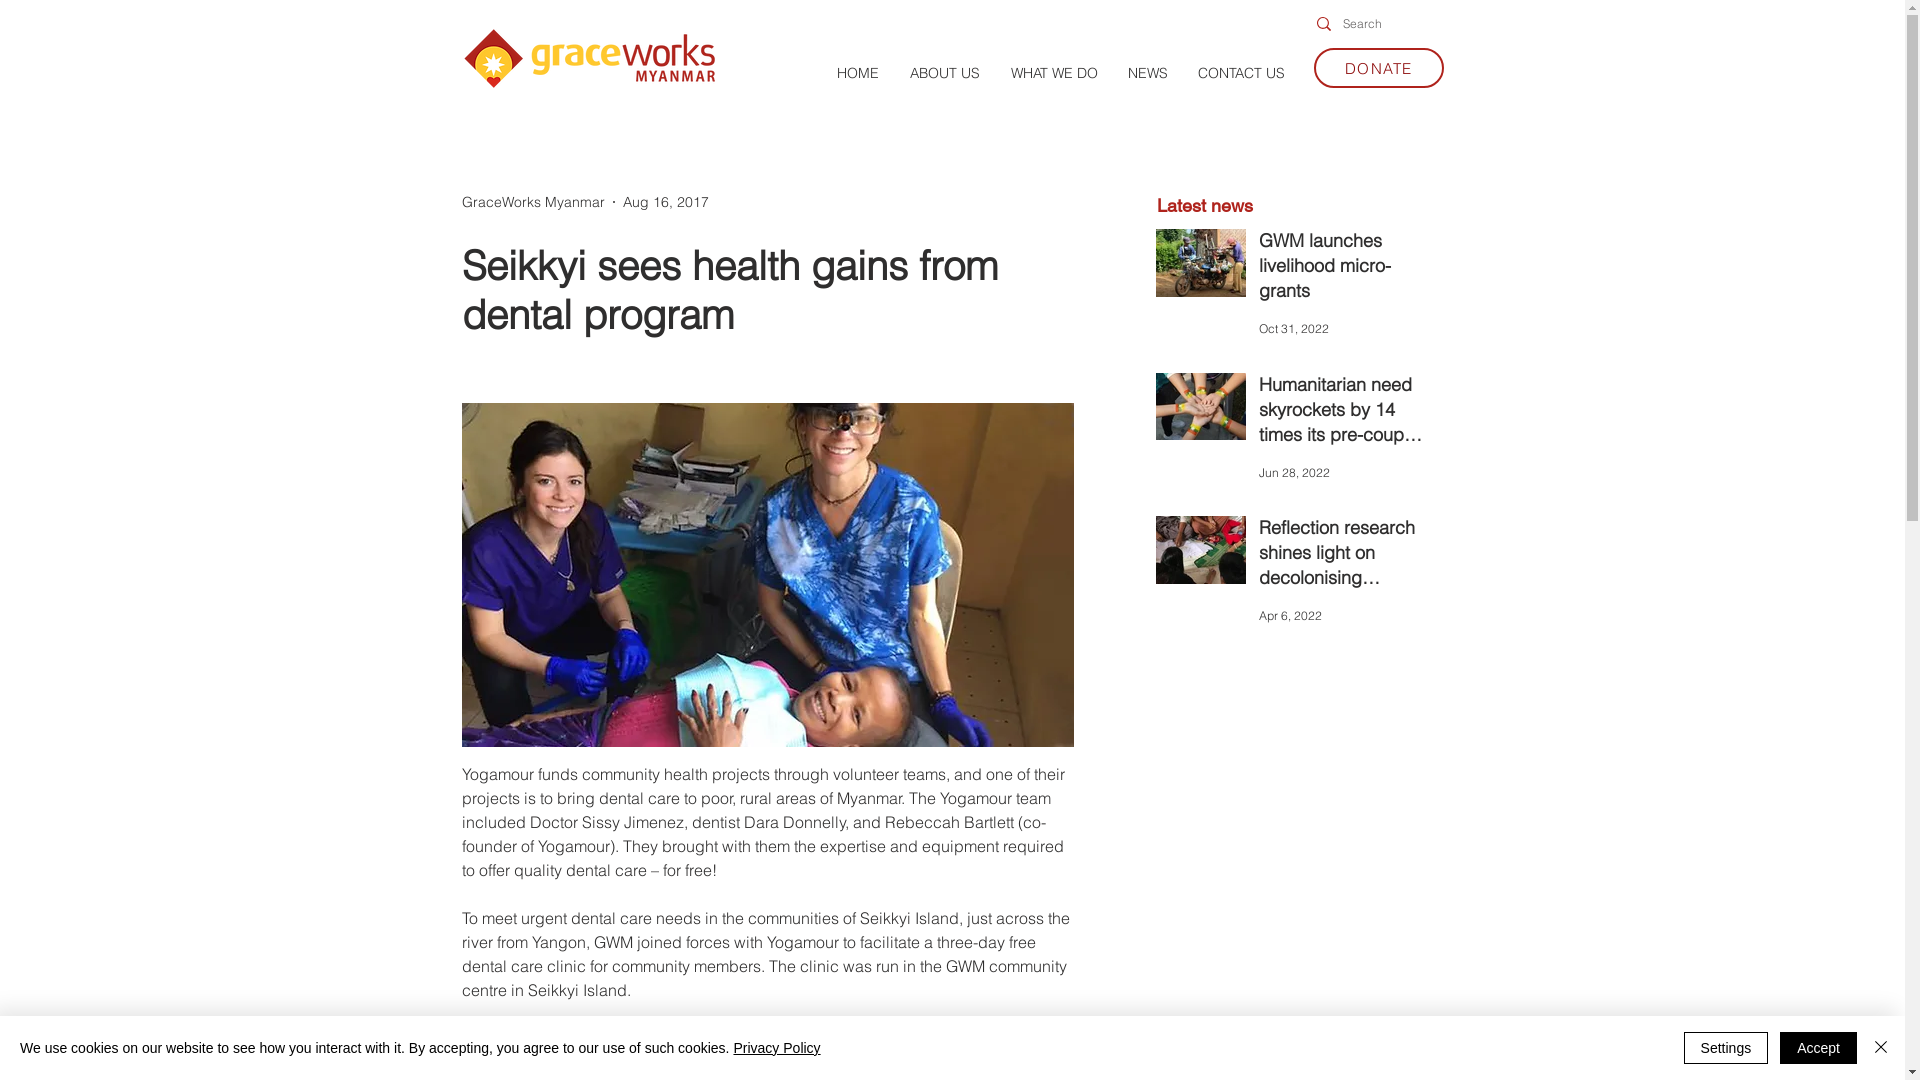  Describe the element at coordinates (1344, 557) in the screenshot. I see `Reflection research shines light on decolonising evaluation` at that location.